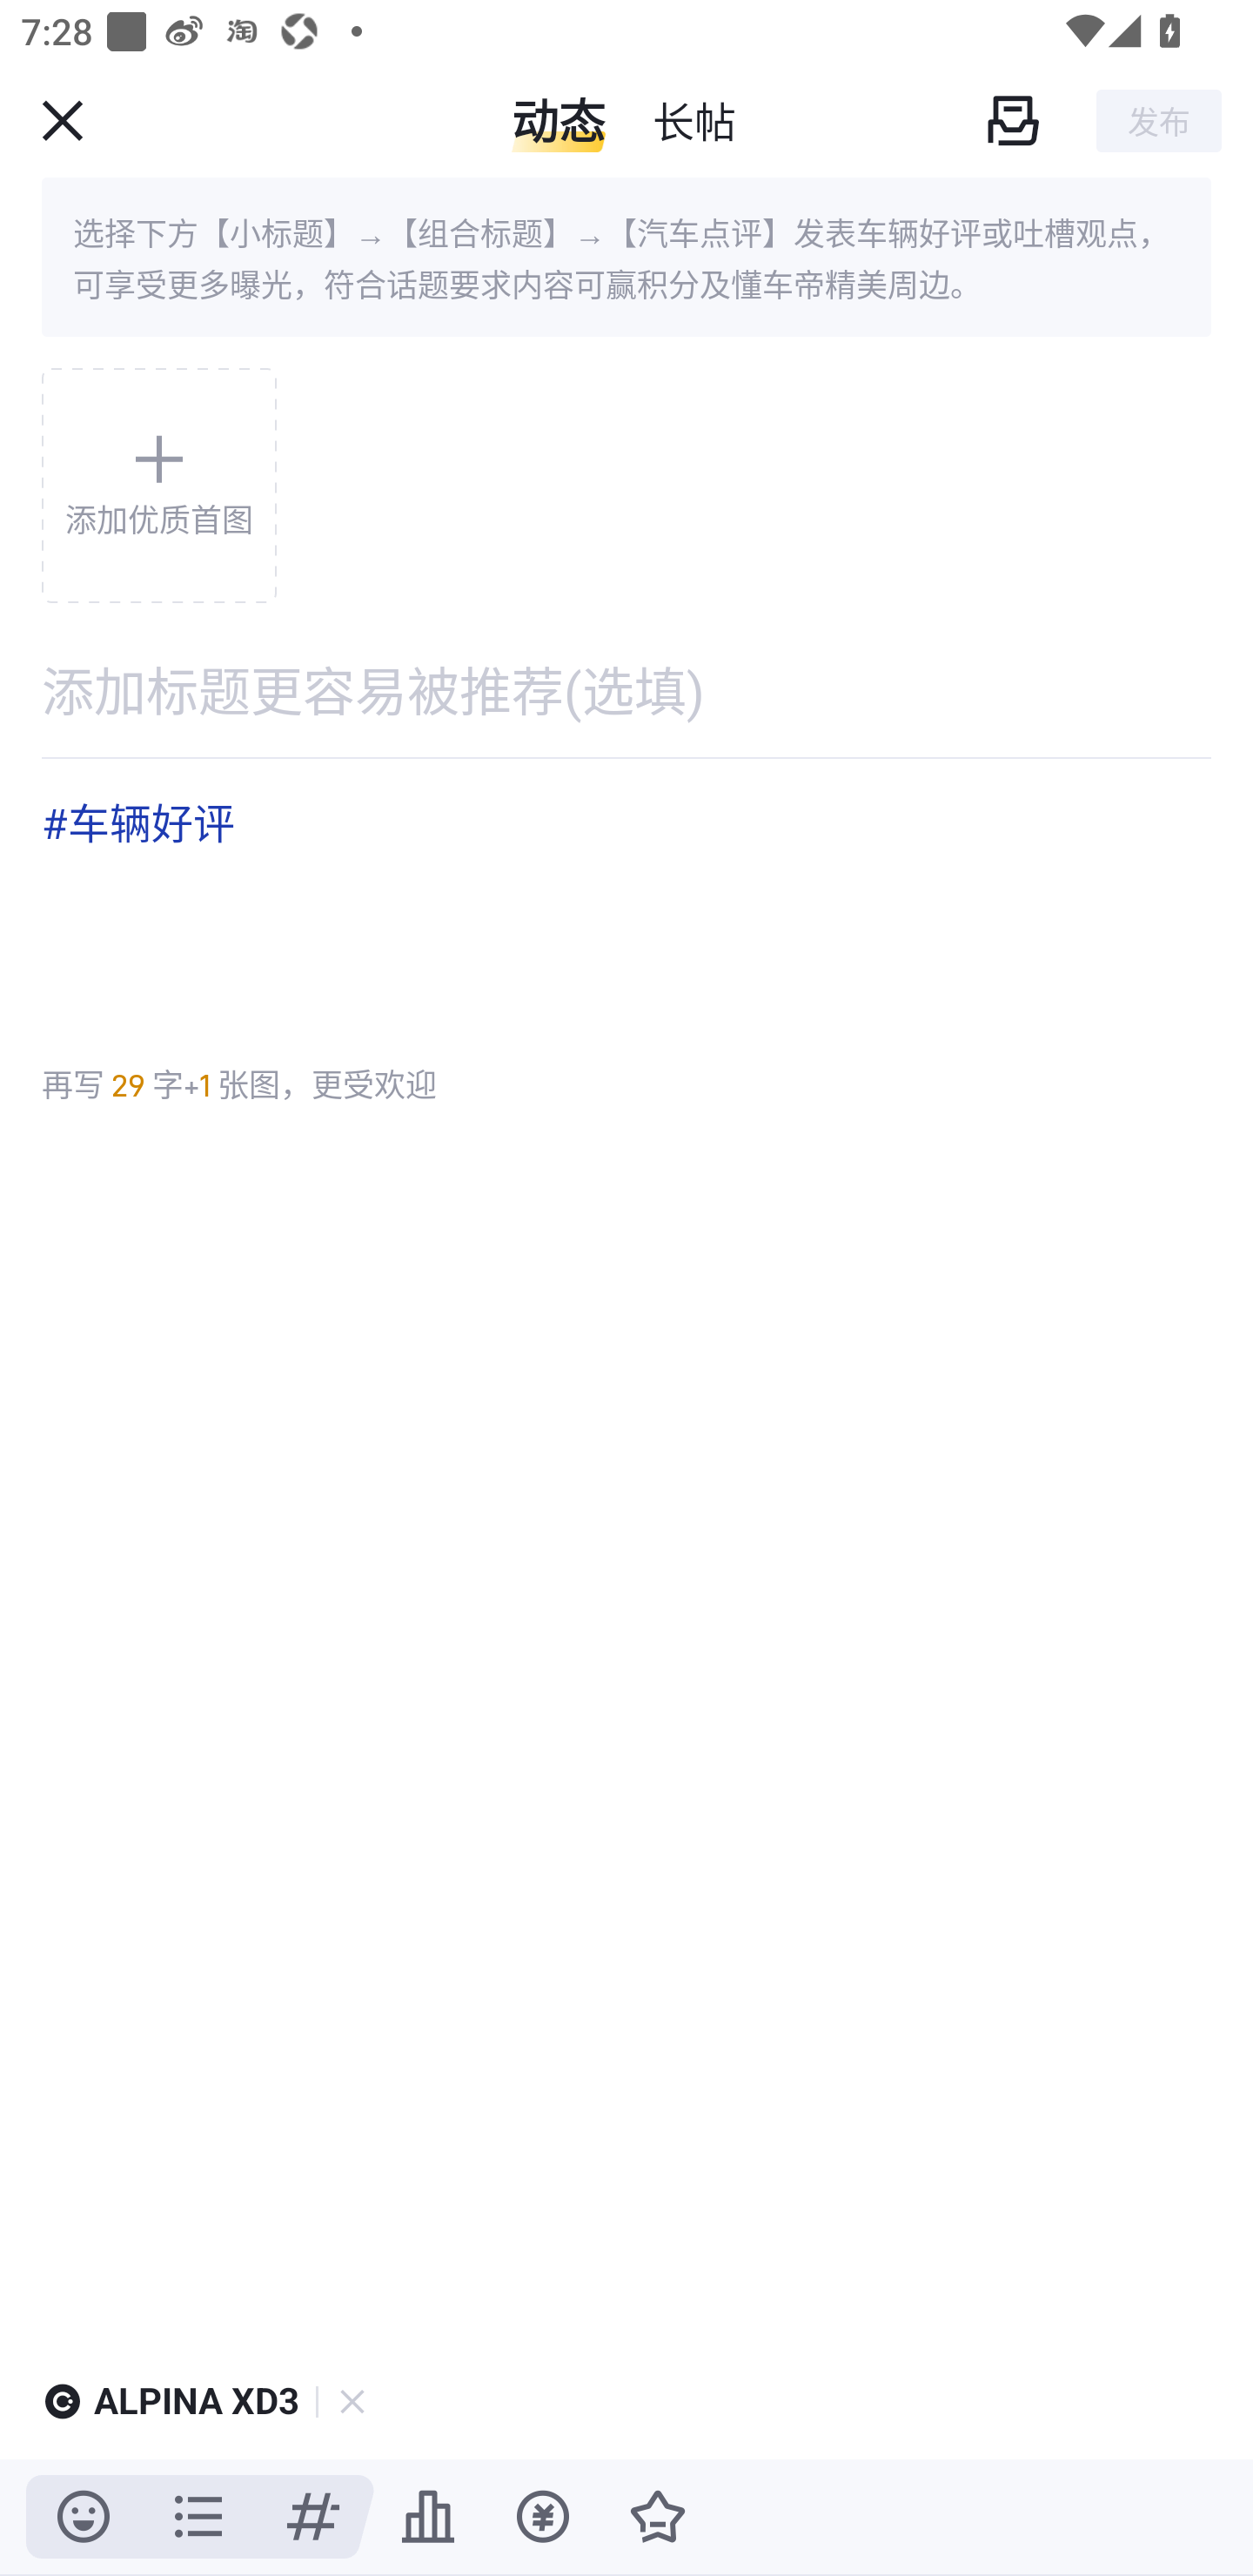 This screenshot has height=2576, width=1253. I want to click on , so click(63, 120).